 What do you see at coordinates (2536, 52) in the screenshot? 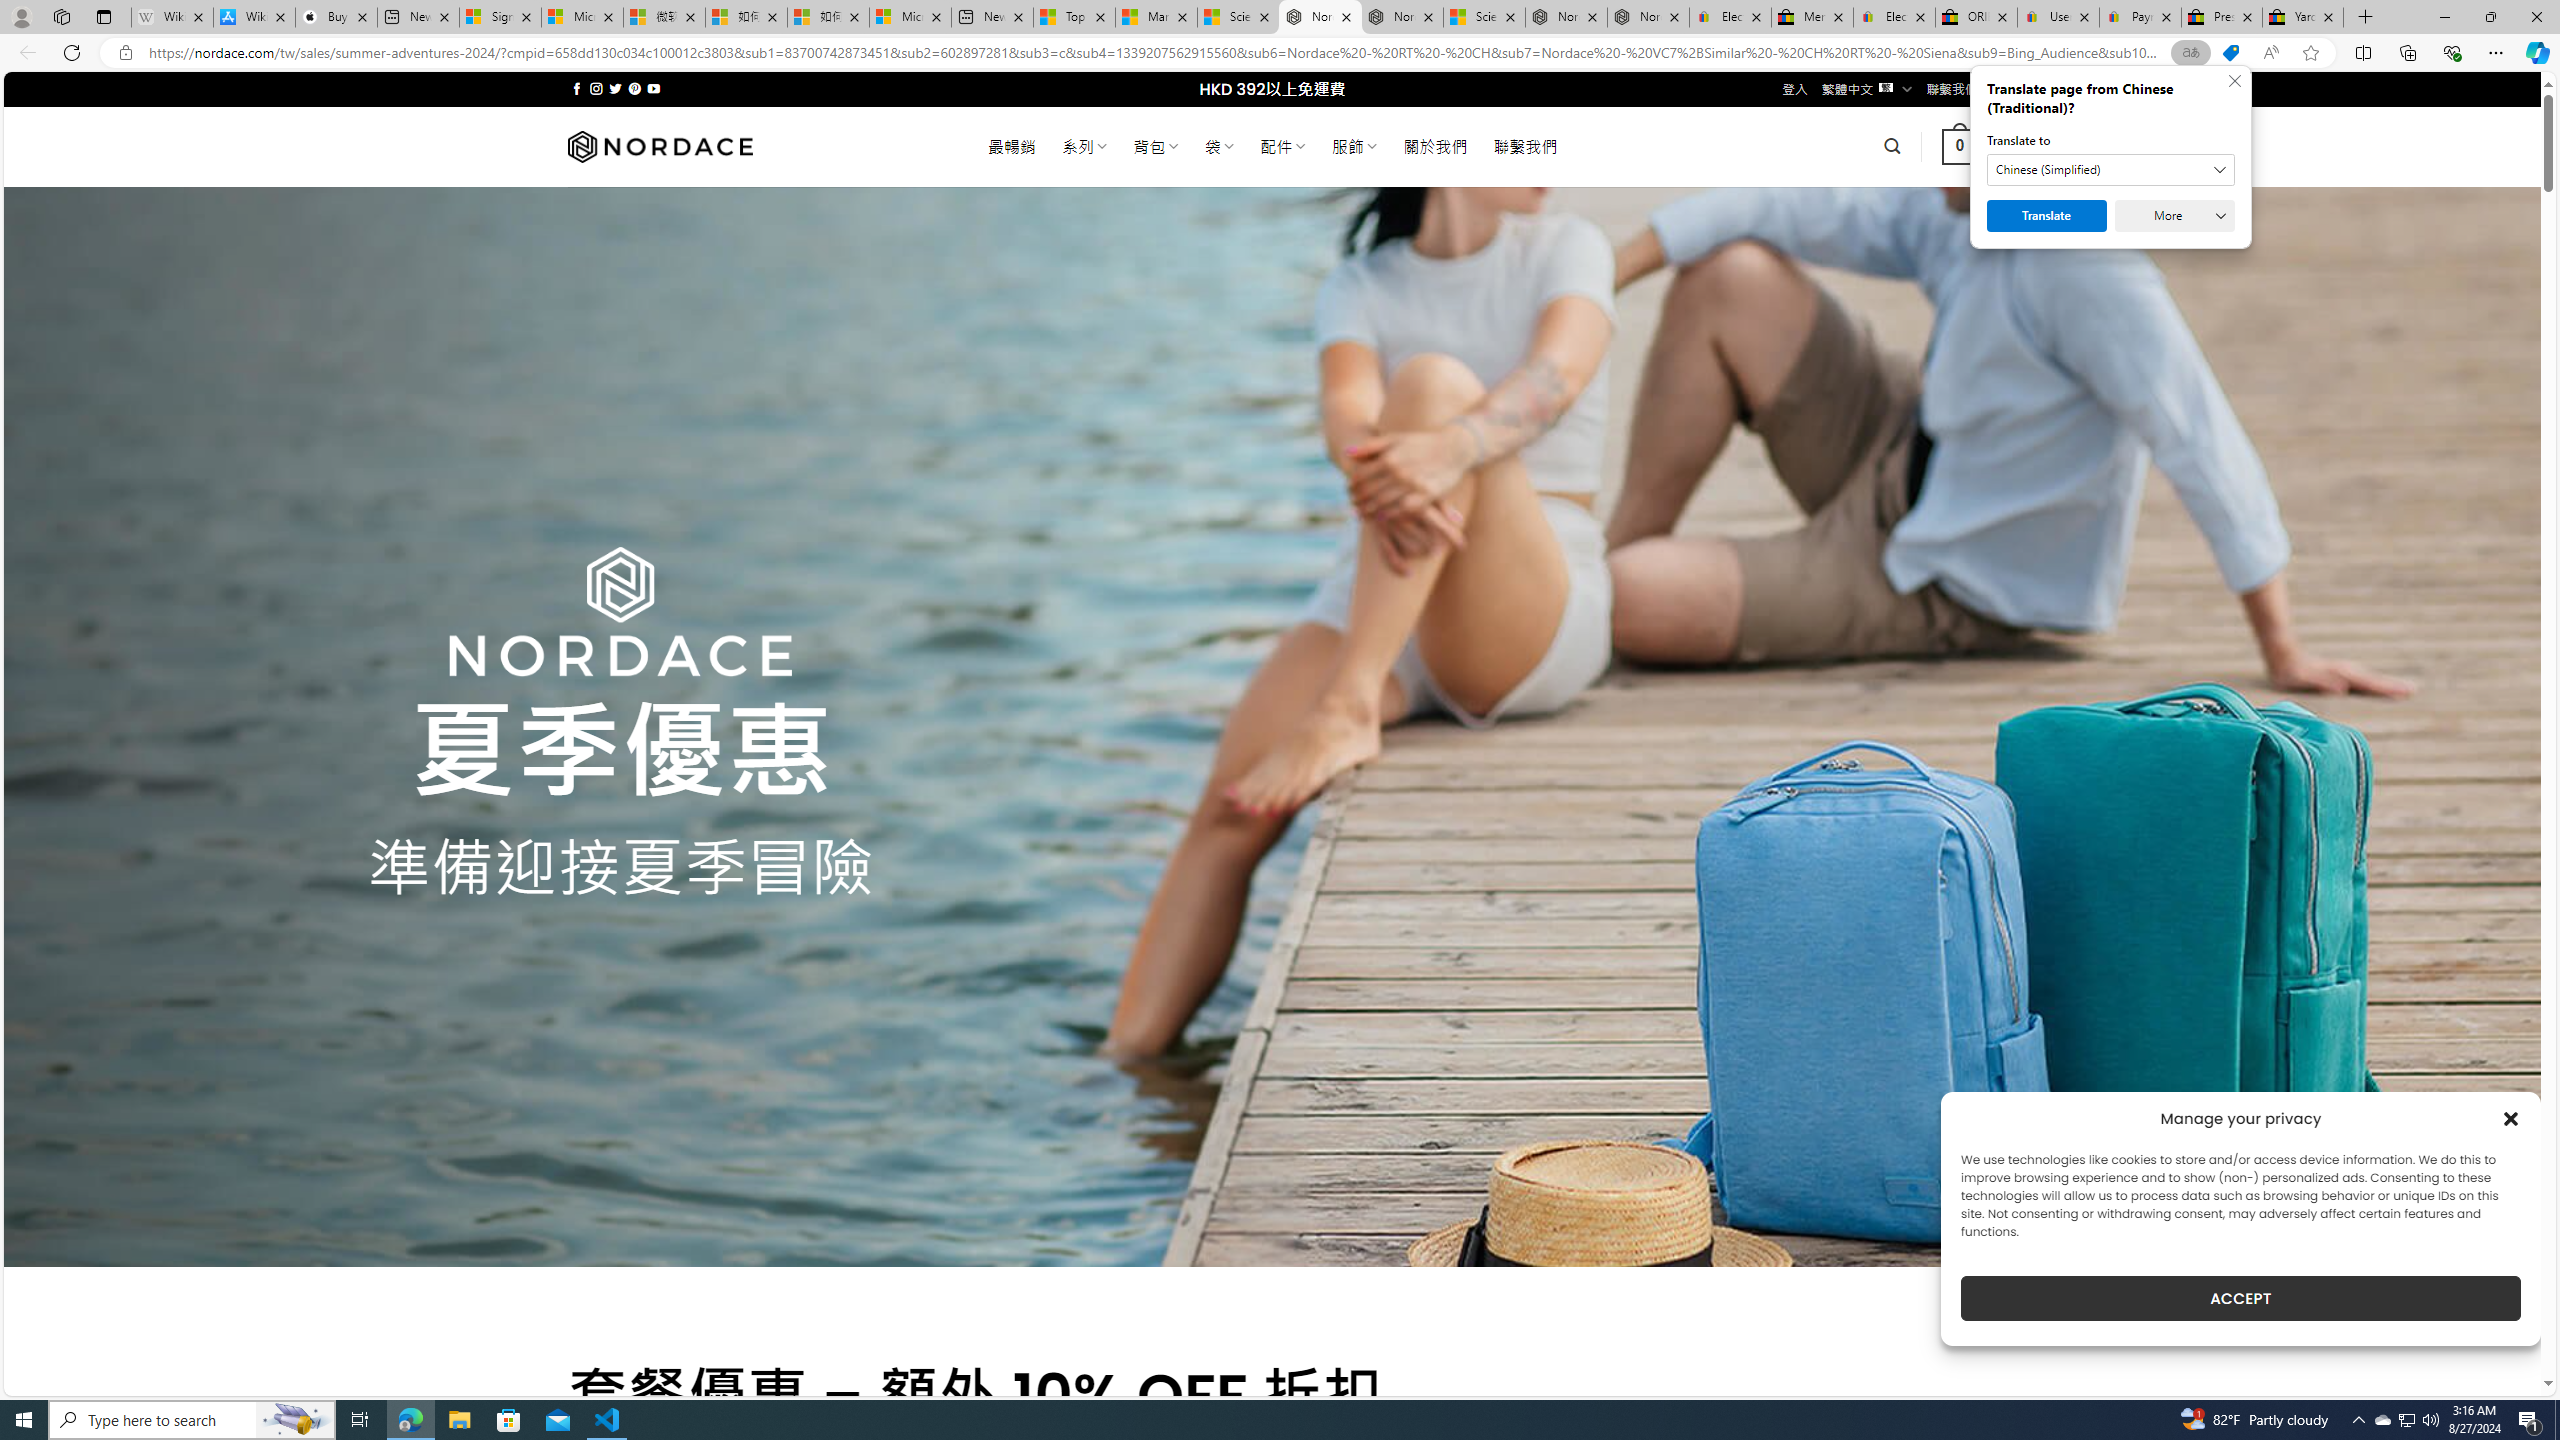
I see `Copilot (Ctrl+Shift+.)` at bounding box center [2536, 52].